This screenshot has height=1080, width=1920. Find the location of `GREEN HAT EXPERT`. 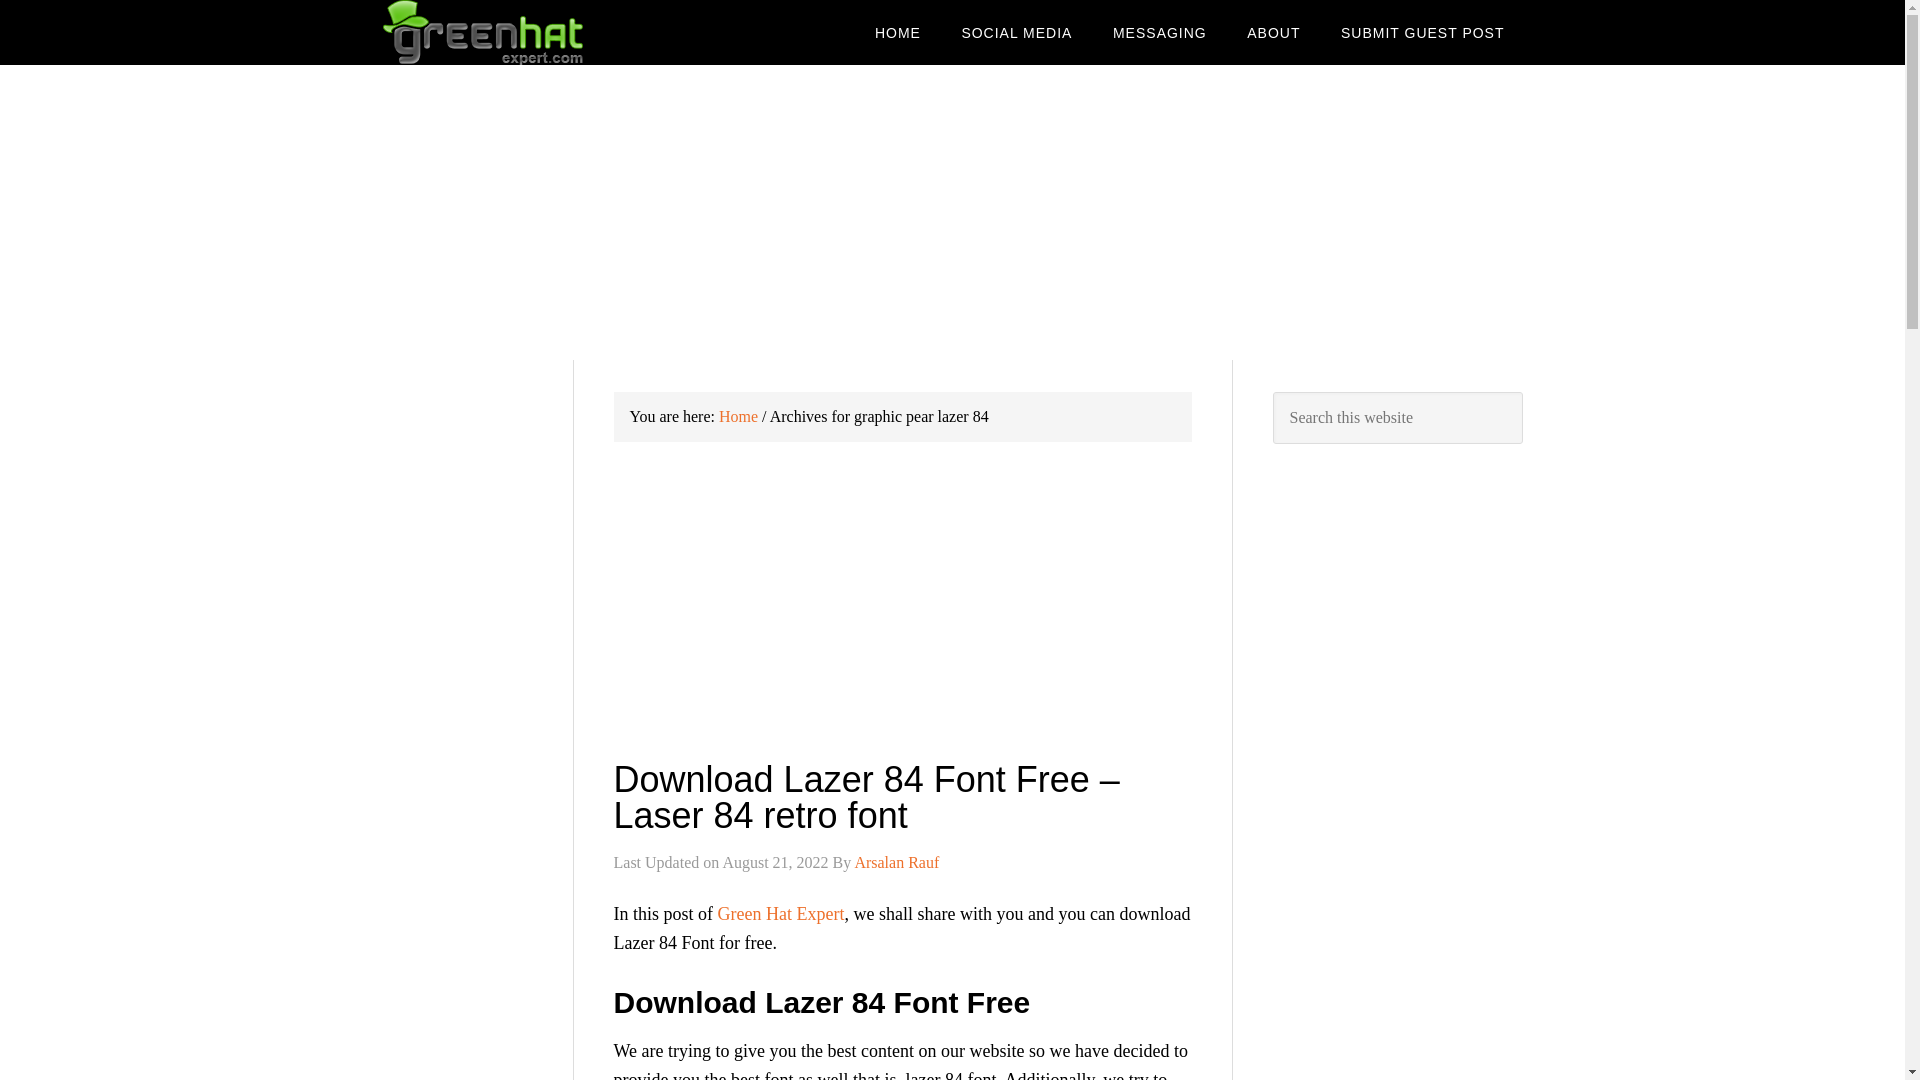

GREEN HAT EXPERT is located at coordinates (542, 32).